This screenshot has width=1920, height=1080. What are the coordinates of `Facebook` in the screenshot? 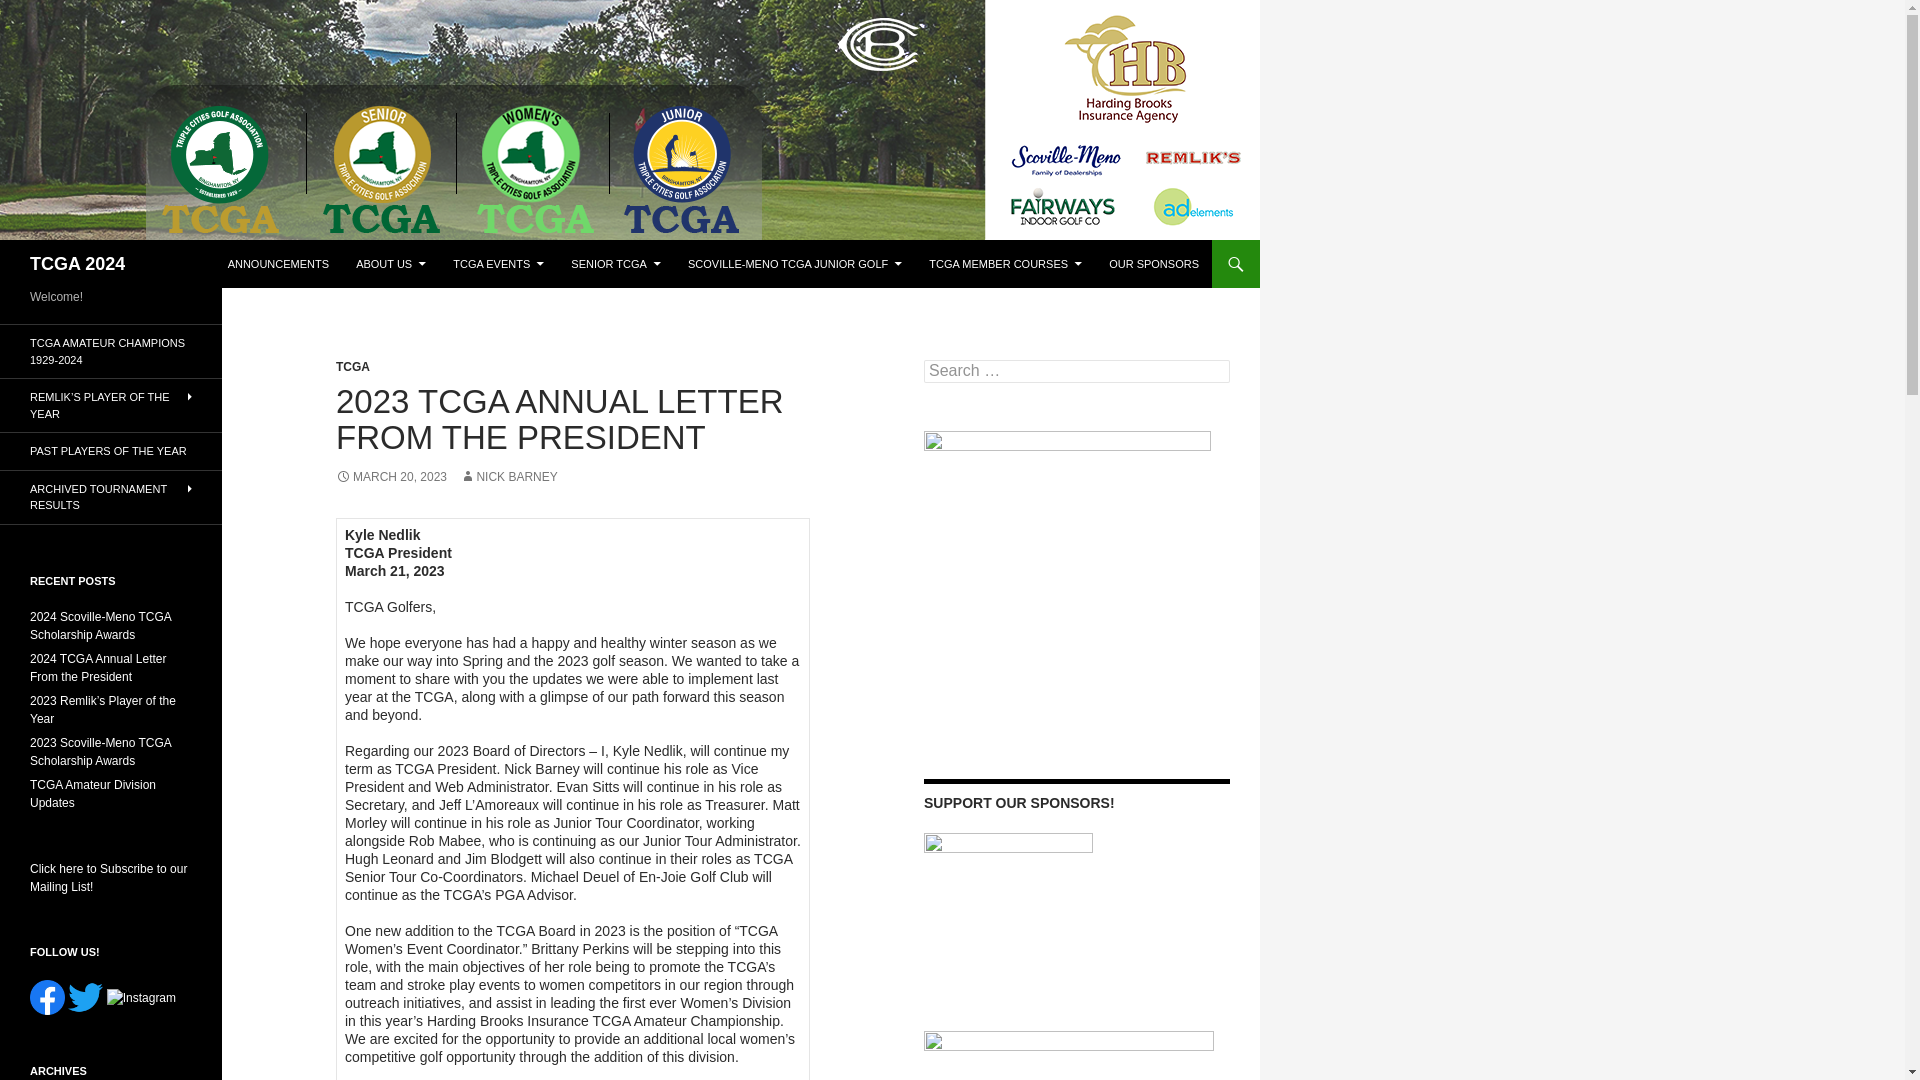 It's located at (48, 997).